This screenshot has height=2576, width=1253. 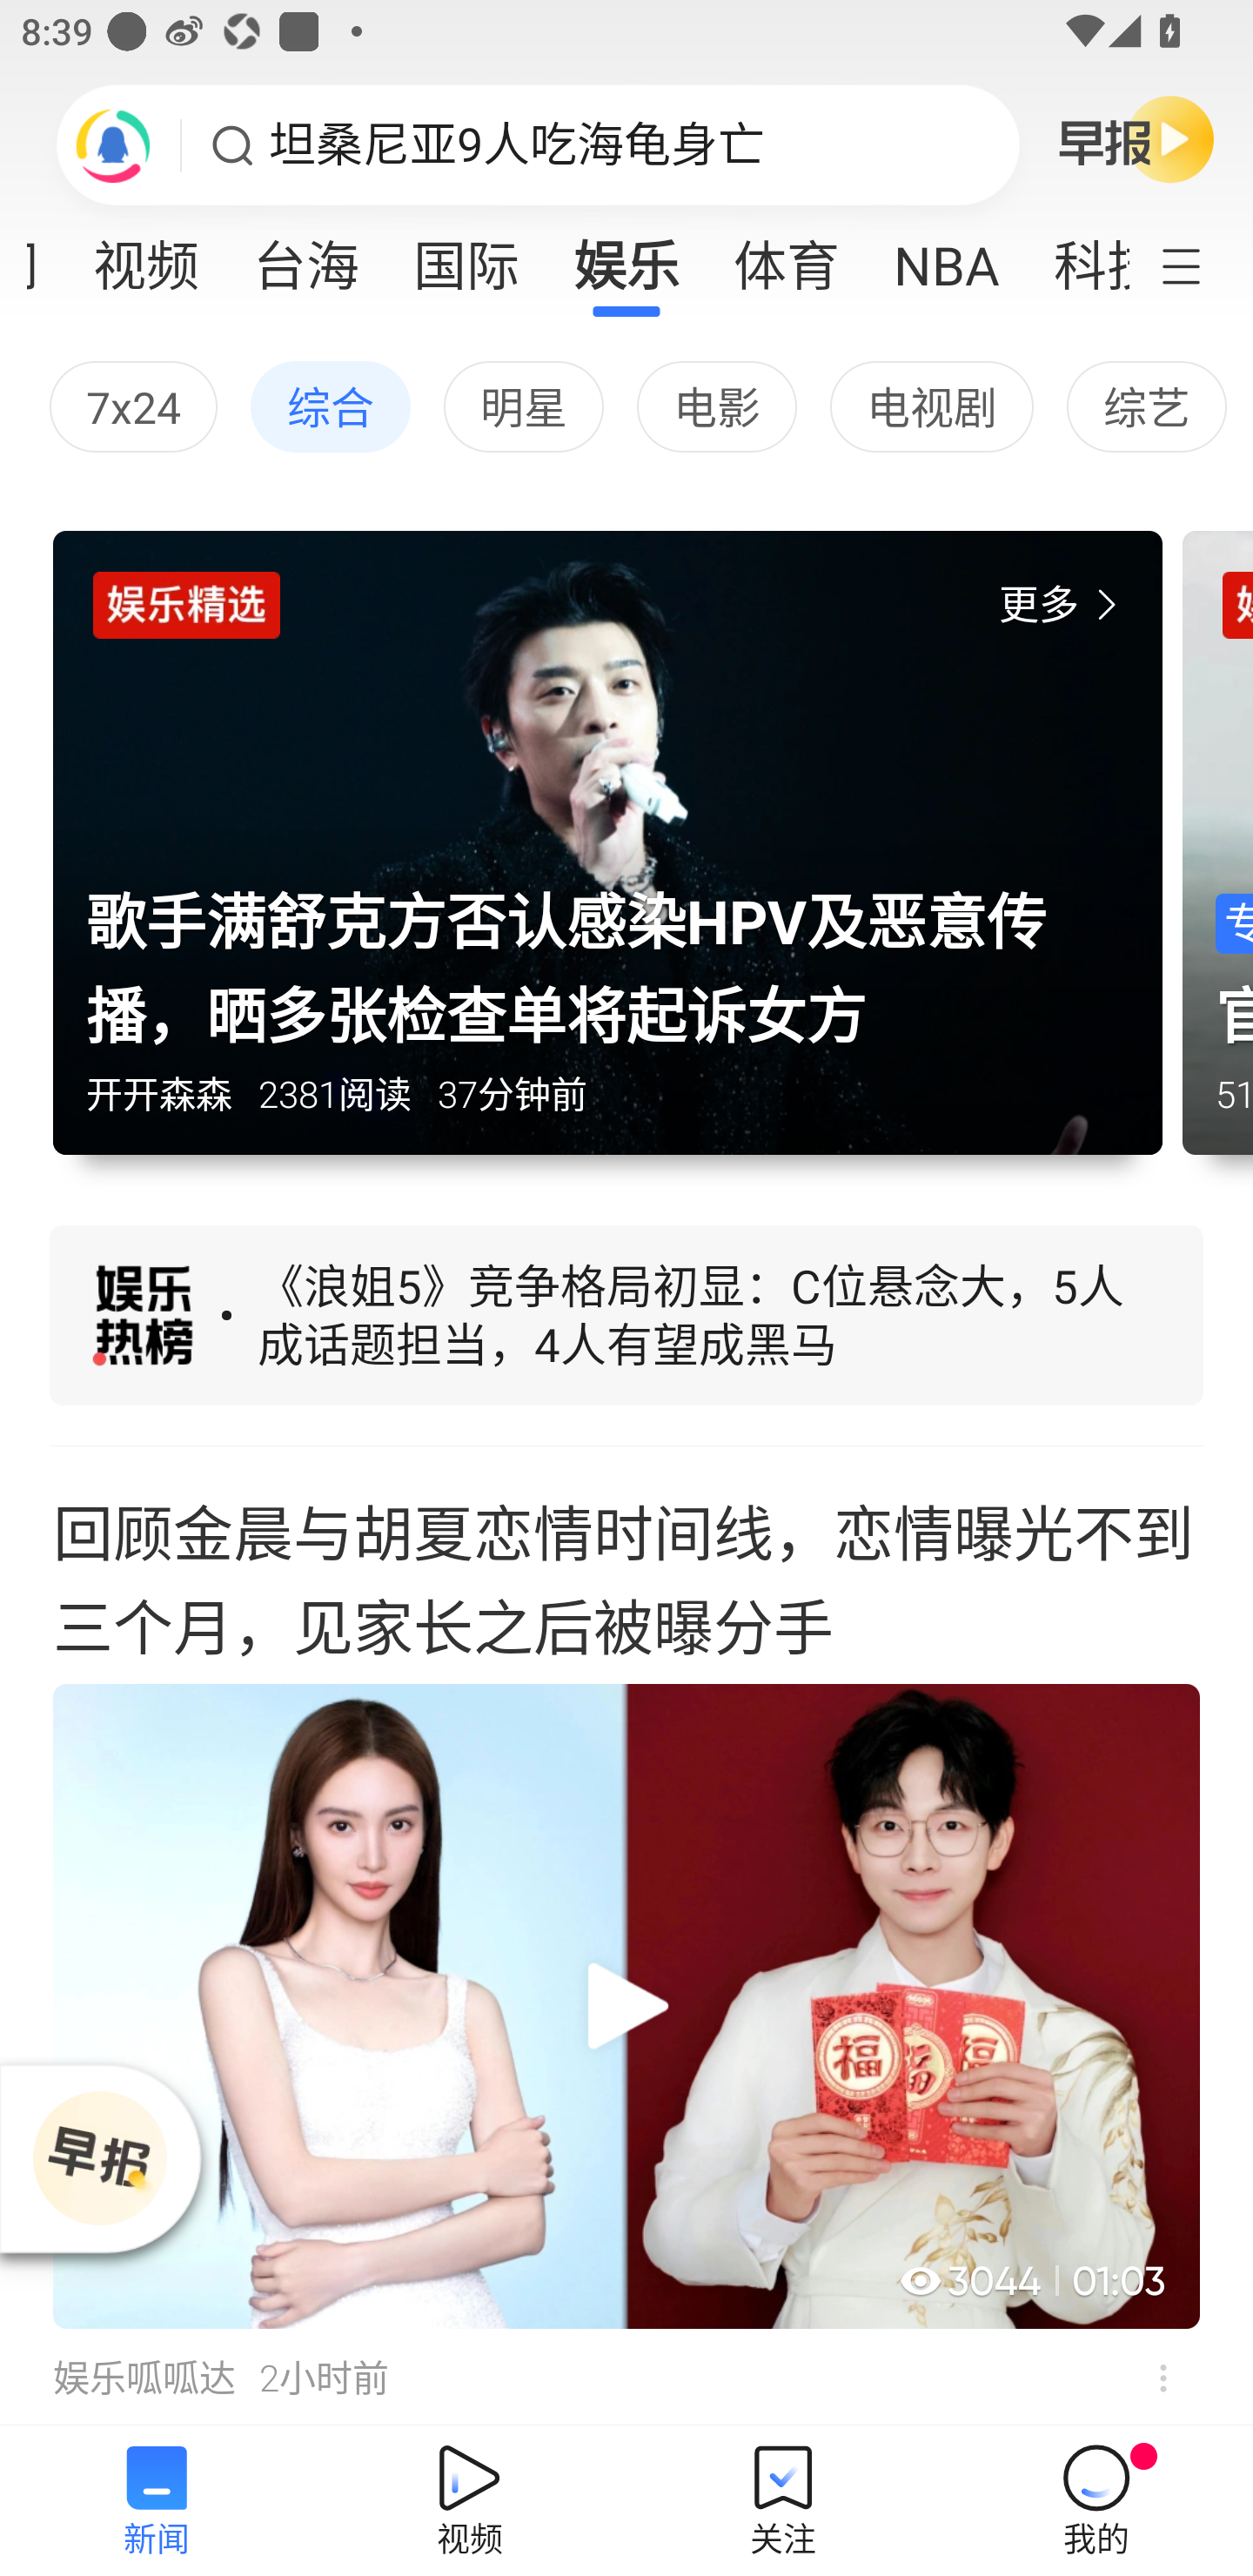 What do you see at coordinates (146, 256) in the screenshot?
I see `视频` at bounding box center [146, 256].